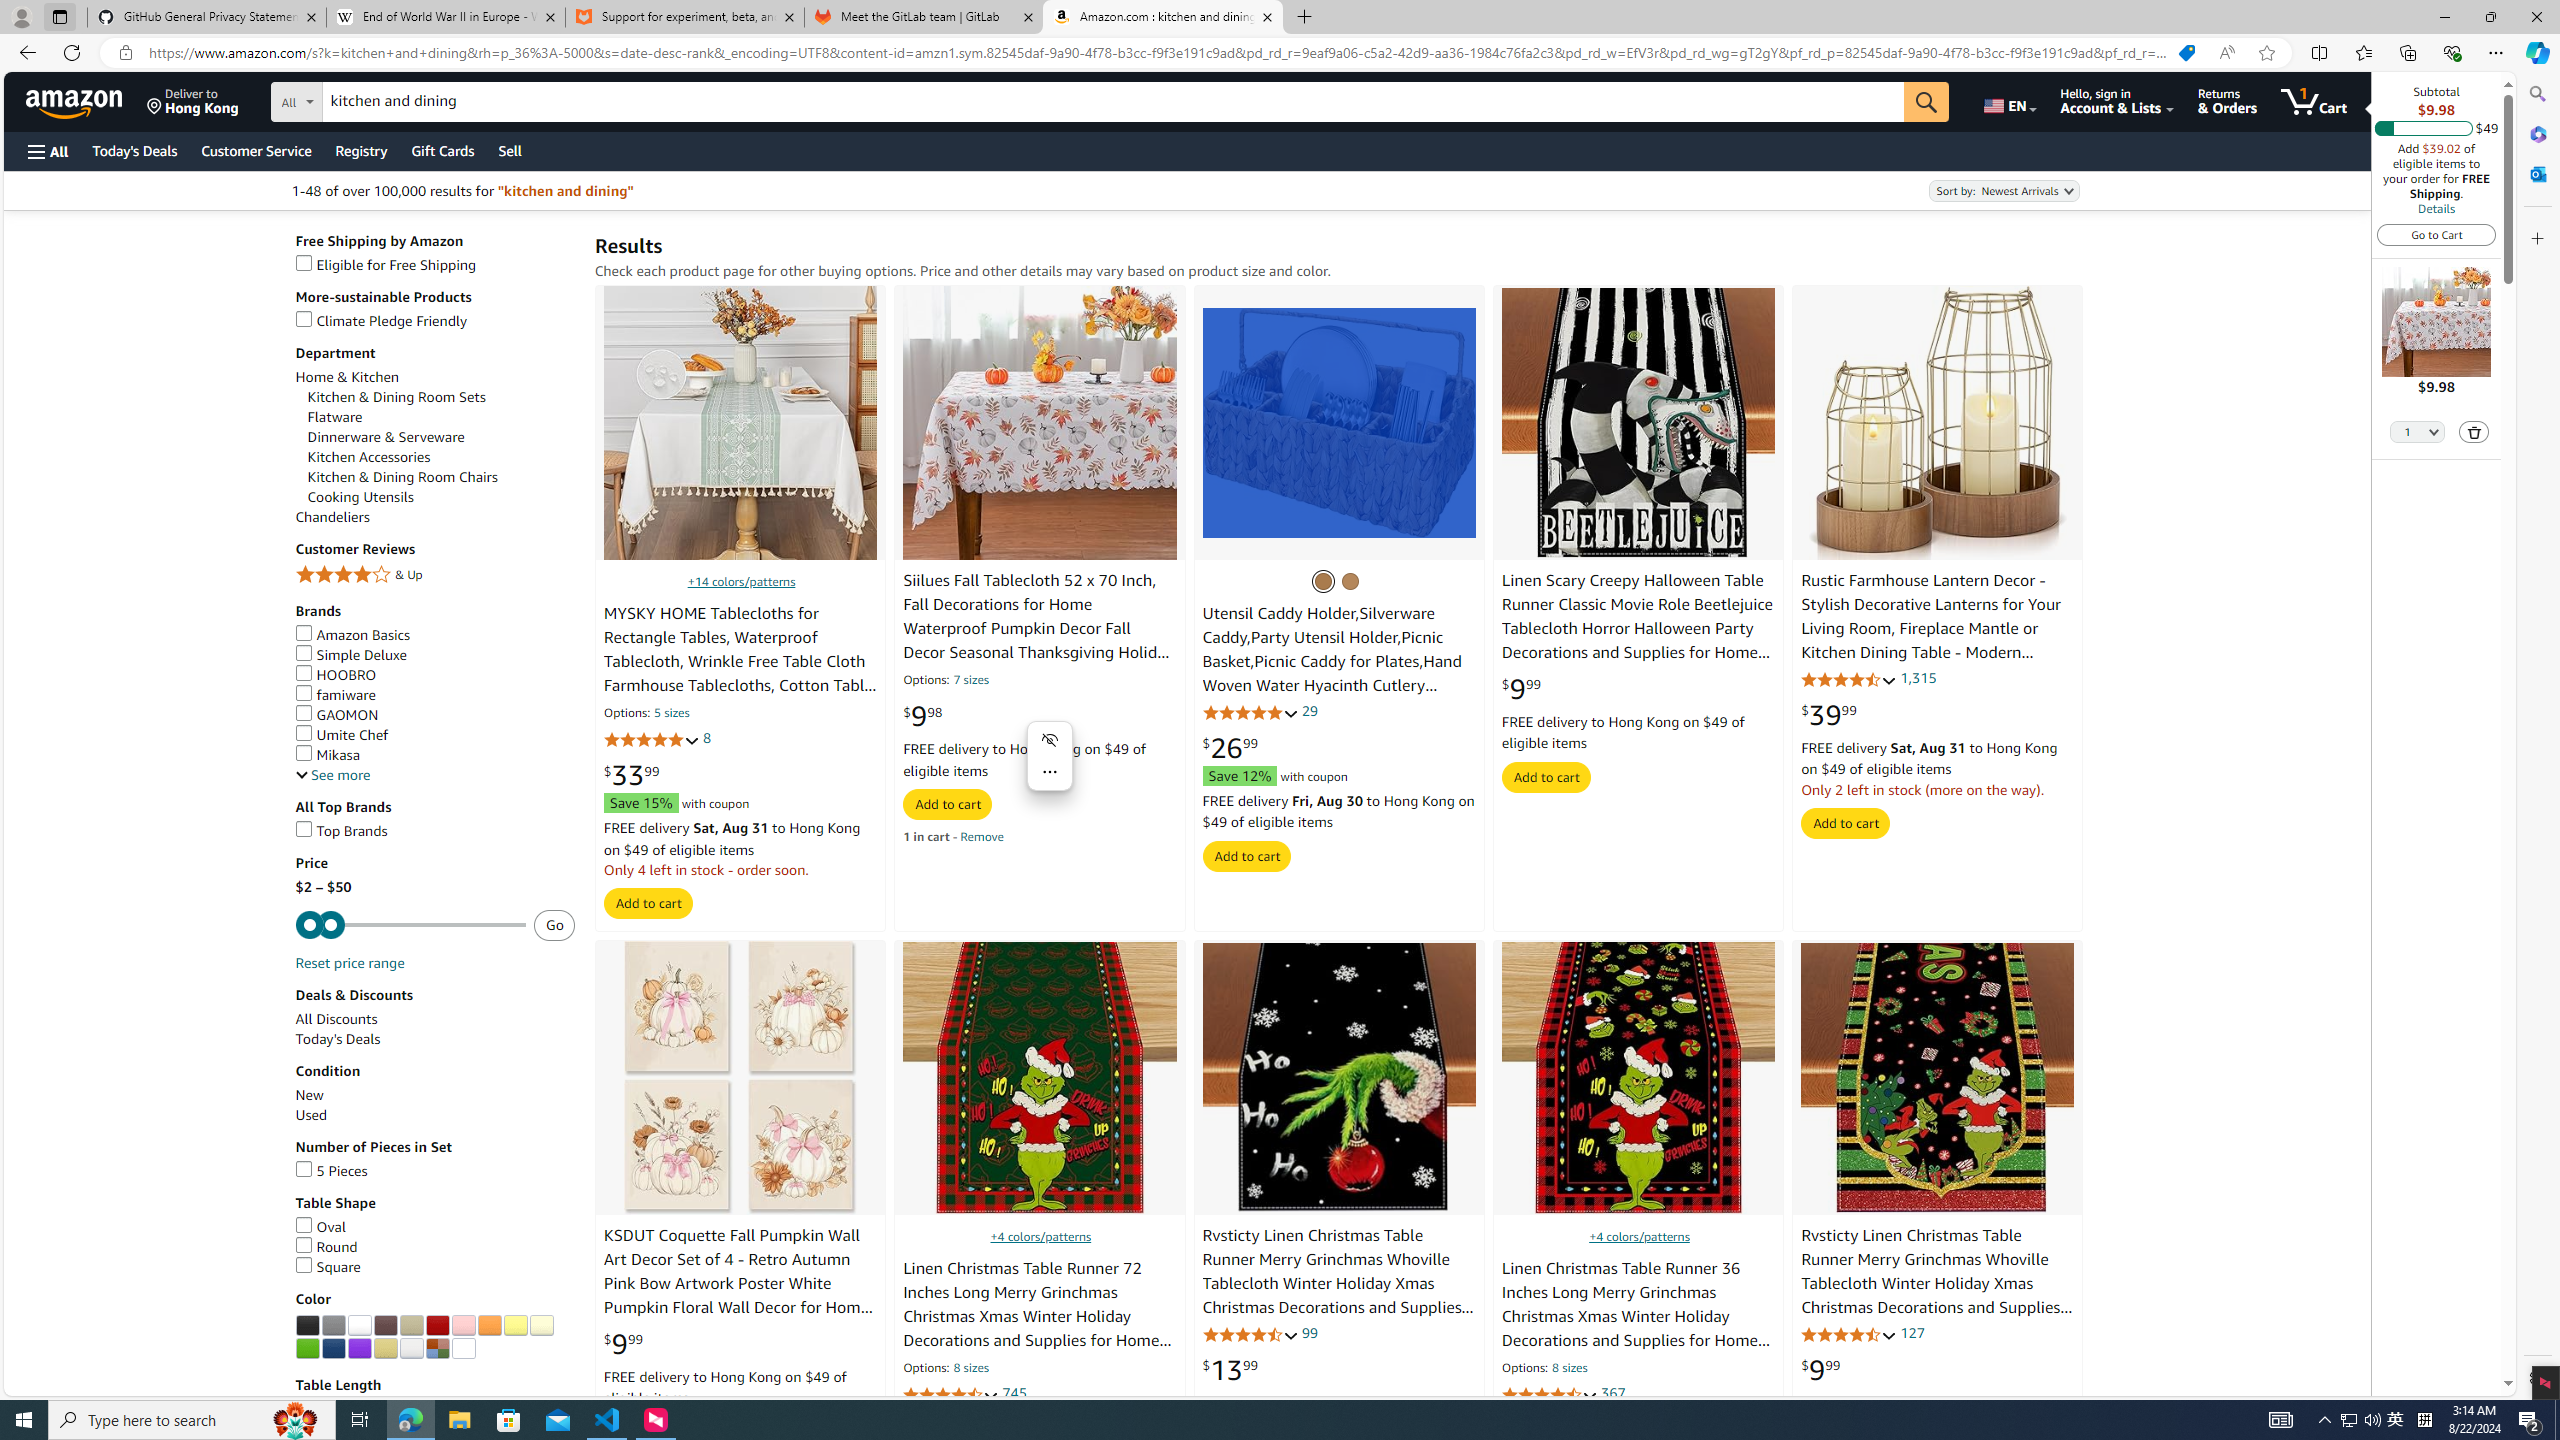  What do you see at coordinates (435, 695) in the screenshot?
I see `famiware` at bounding box center [435, 695].